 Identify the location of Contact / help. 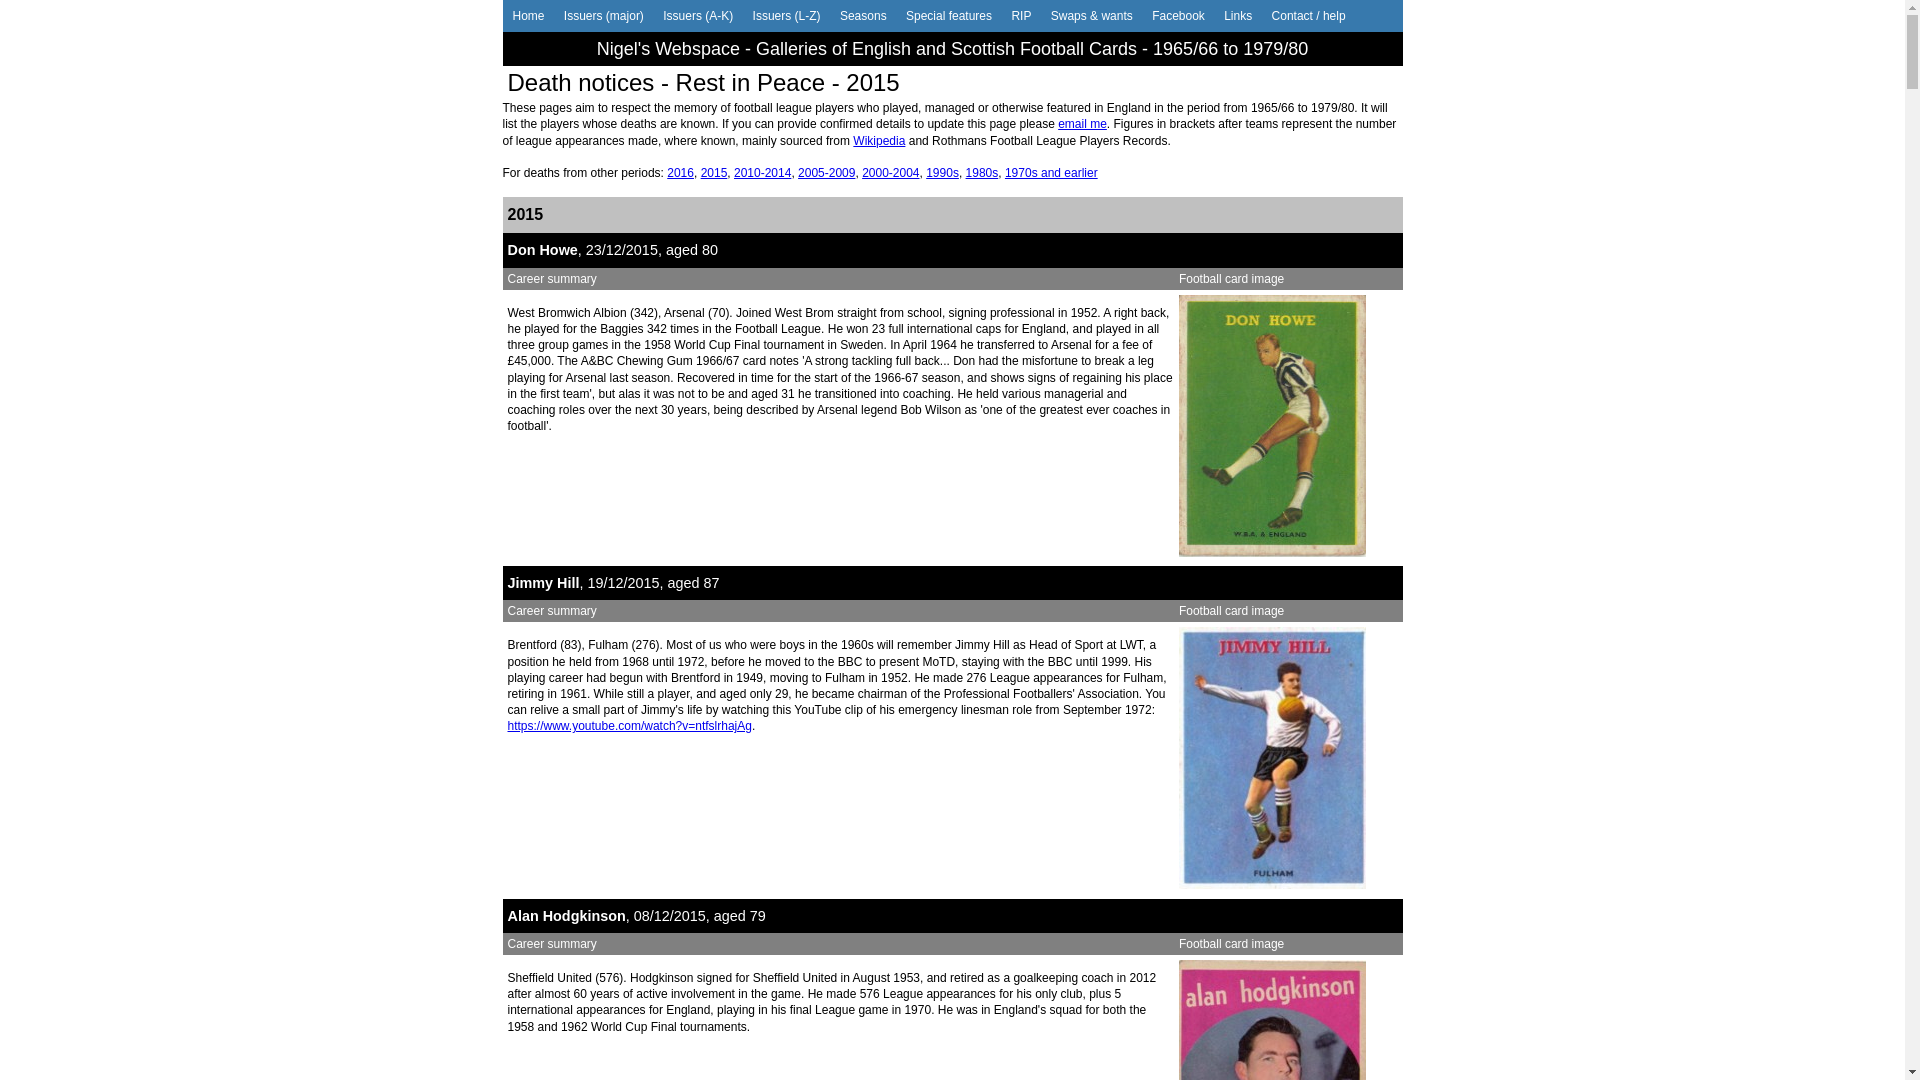
(1309, 16).